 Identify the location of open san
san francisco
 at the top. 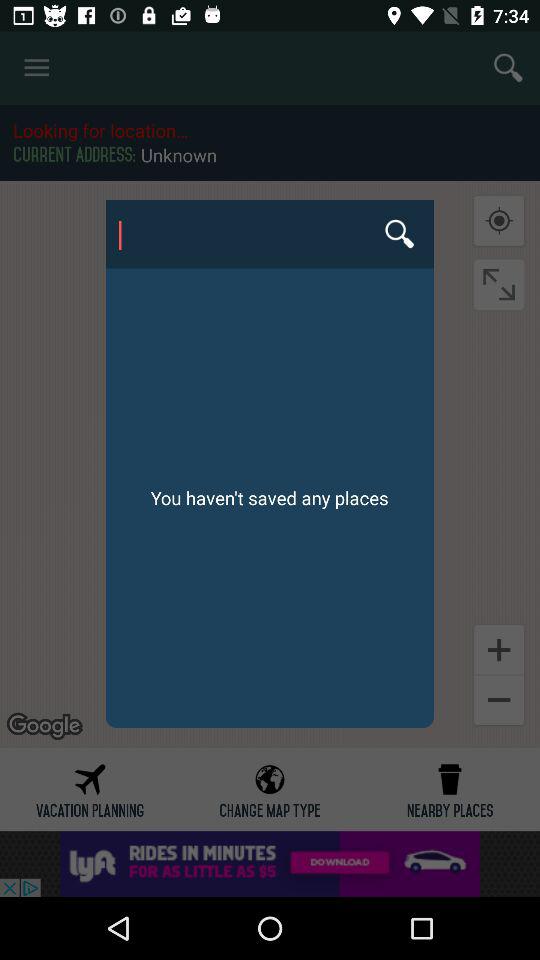
(269, 234).